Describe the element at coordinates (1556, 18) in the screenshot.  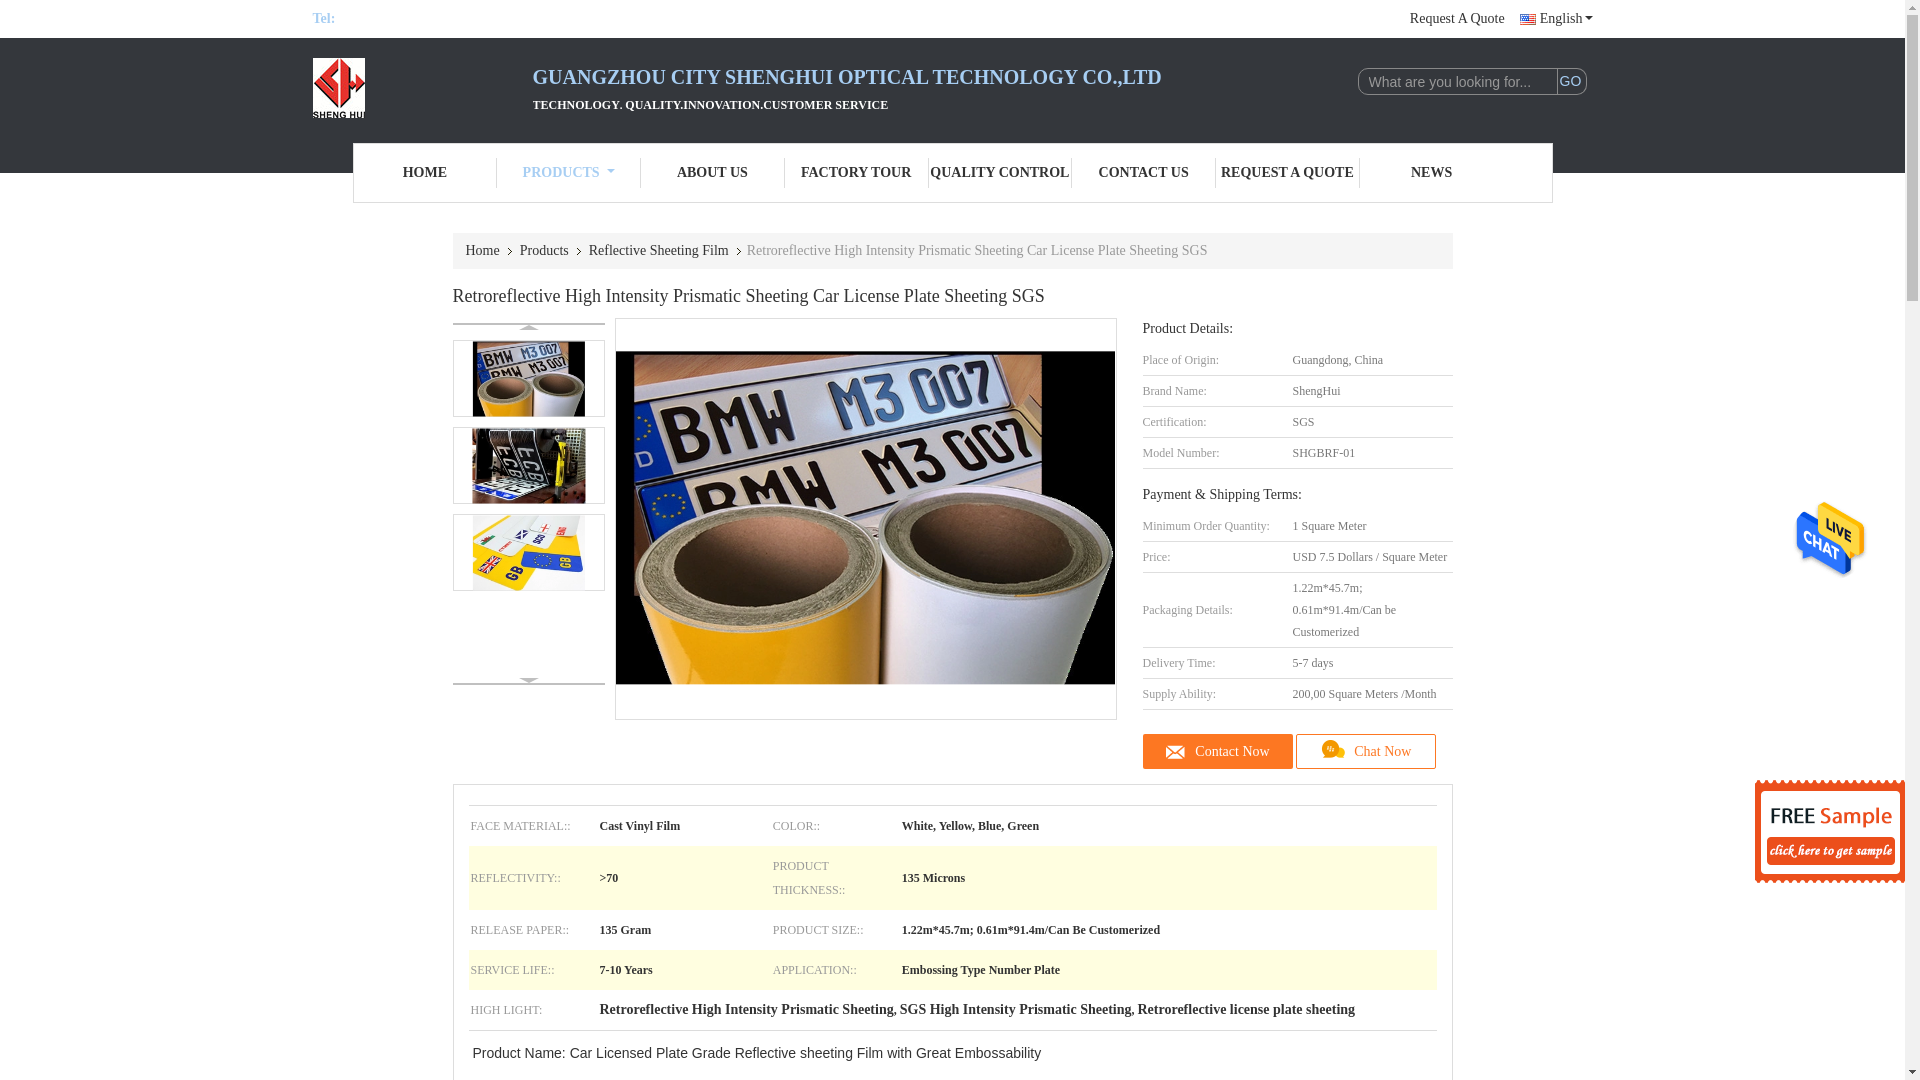
I see `English` at that location.